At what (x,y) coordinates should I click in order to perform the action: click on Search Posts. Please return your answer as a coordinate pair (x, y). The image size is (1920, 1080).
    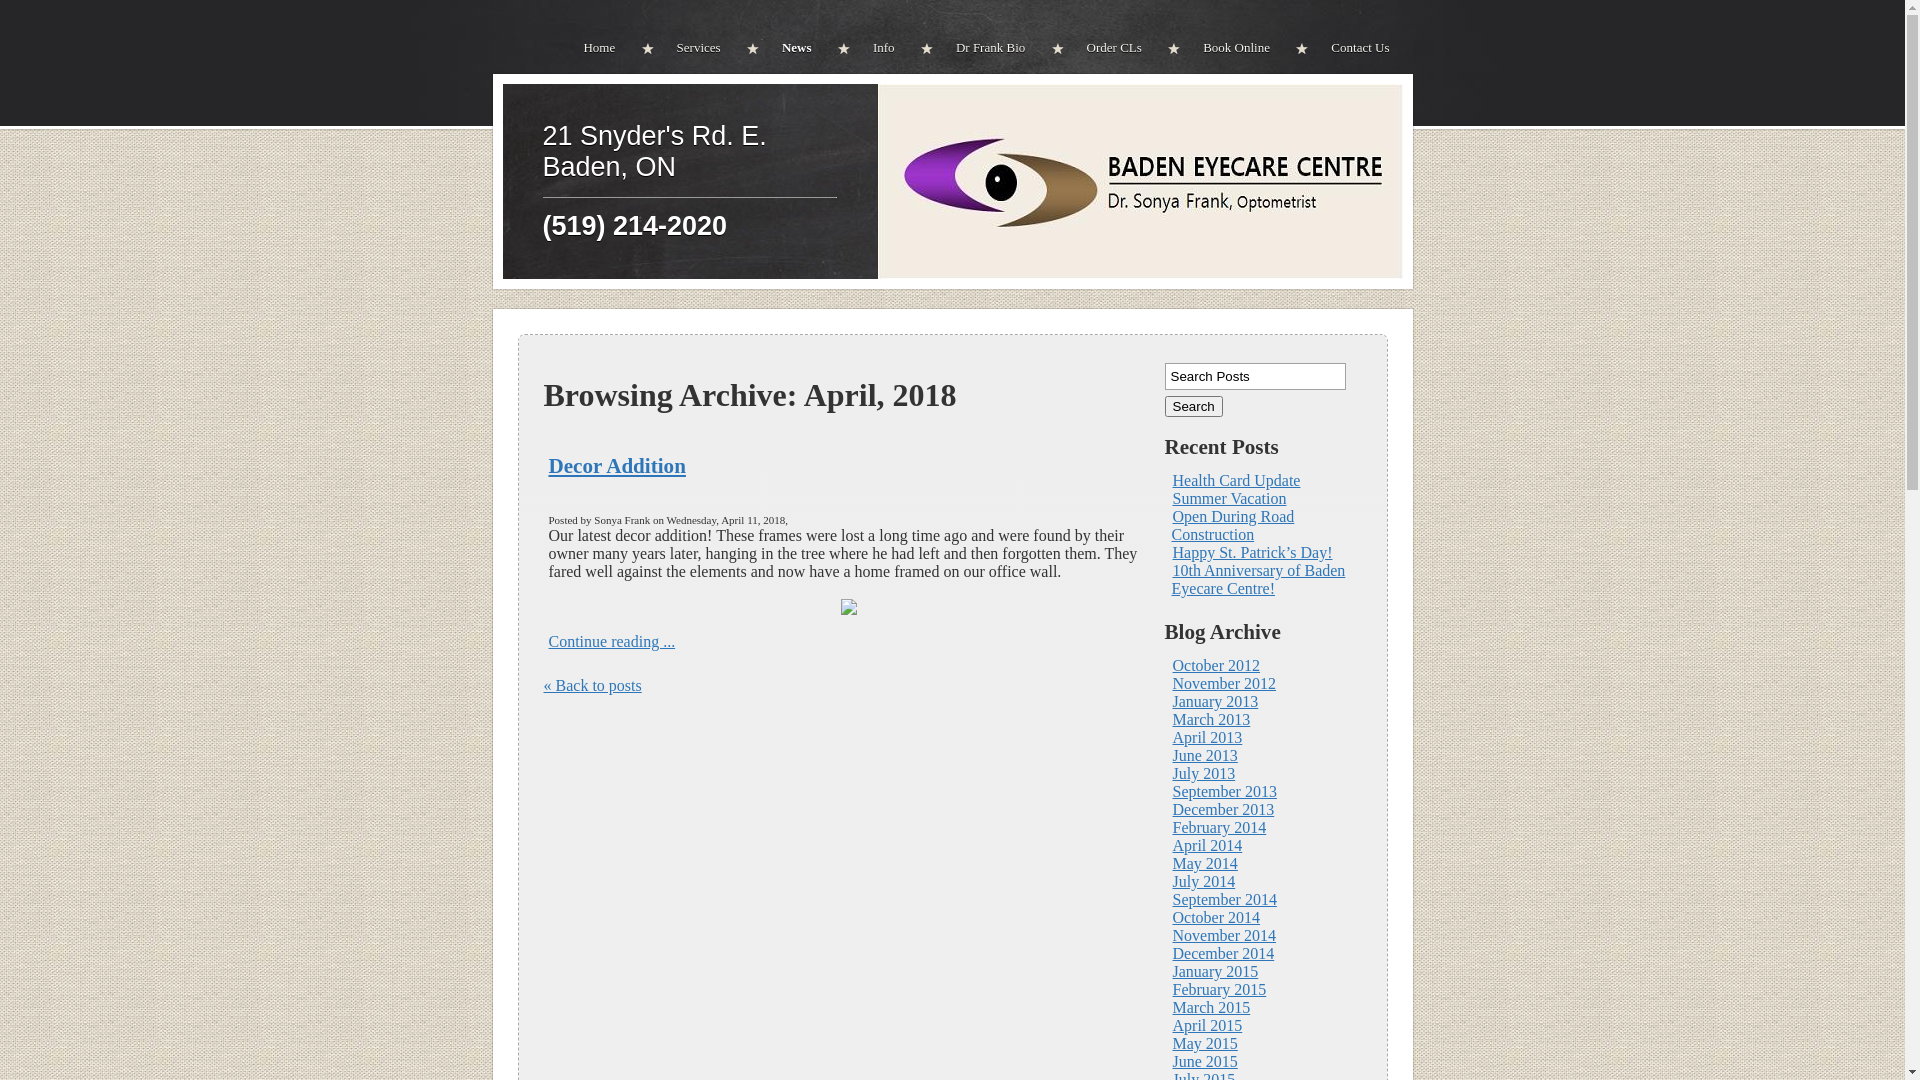
    Looking at the image, I should click on (1254, 376).